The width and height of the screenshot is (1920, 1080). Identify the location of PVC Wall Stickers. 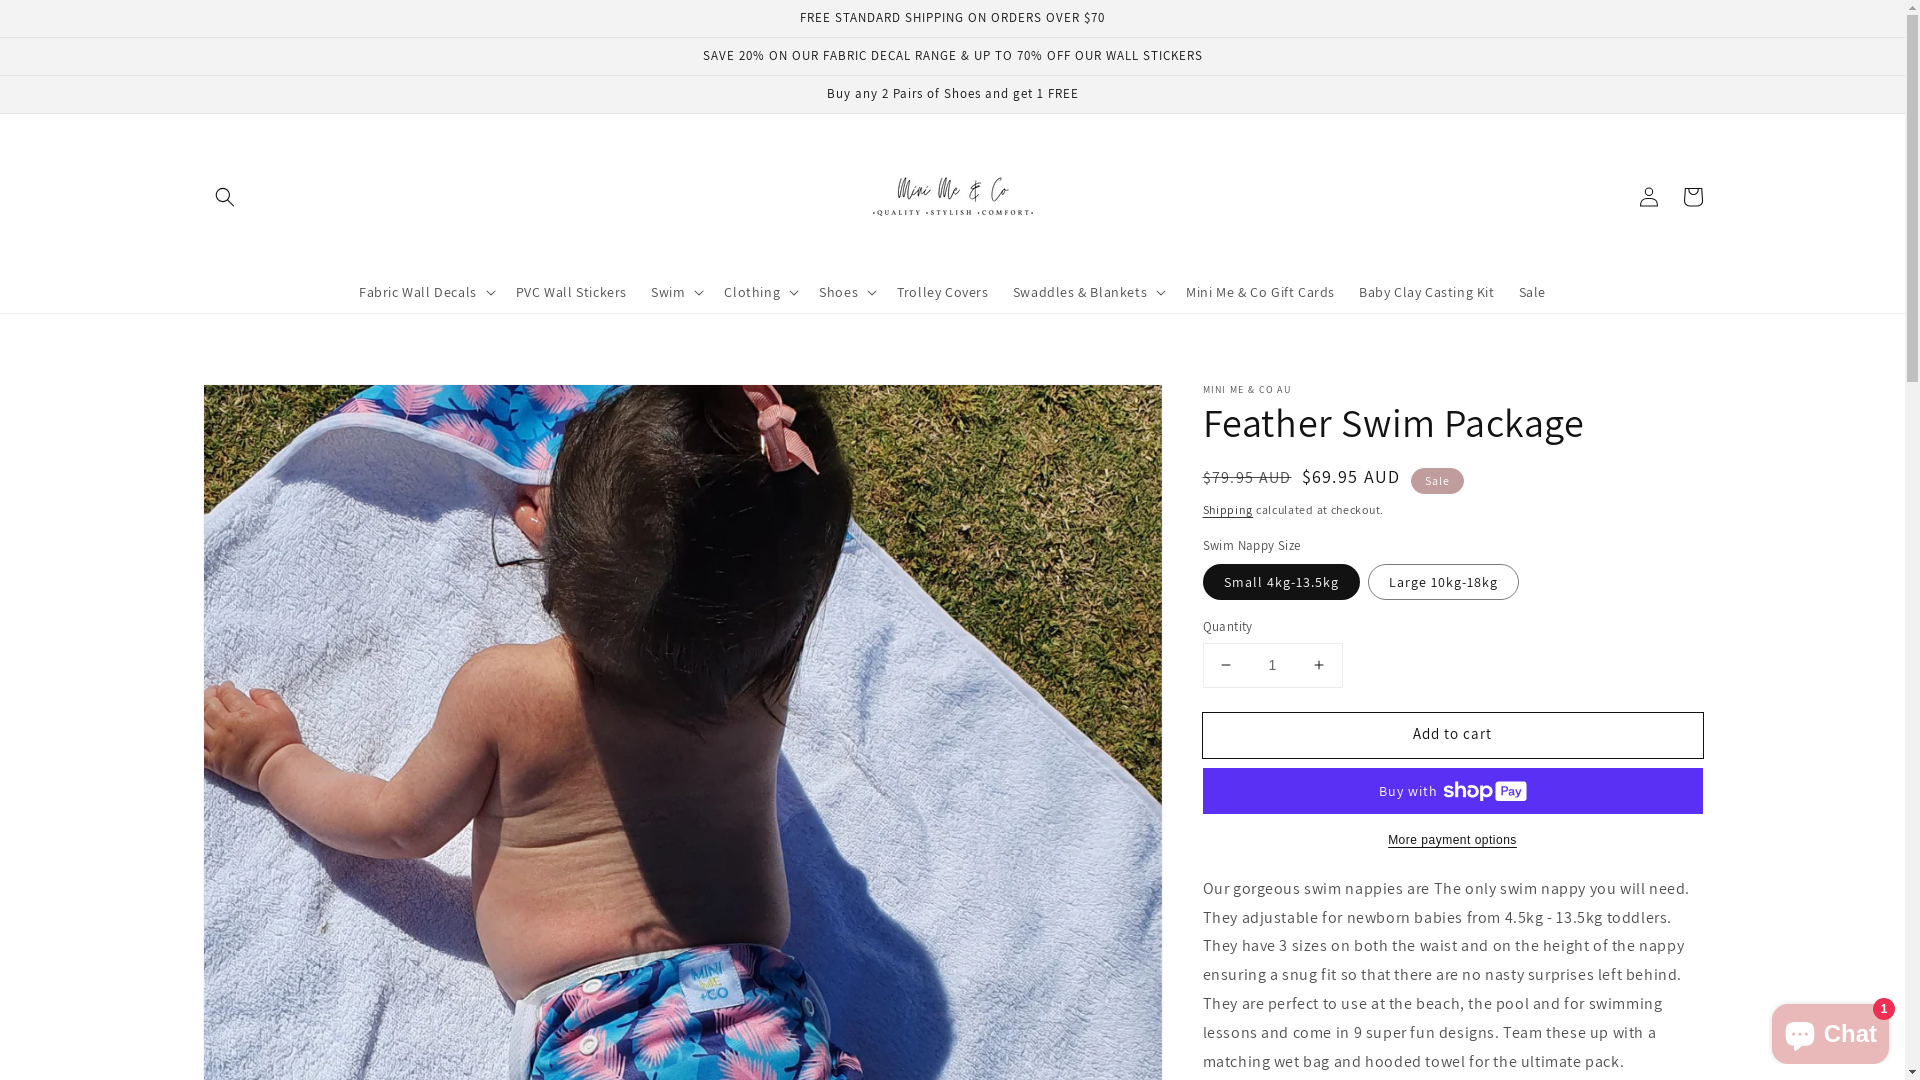
(572, 292).